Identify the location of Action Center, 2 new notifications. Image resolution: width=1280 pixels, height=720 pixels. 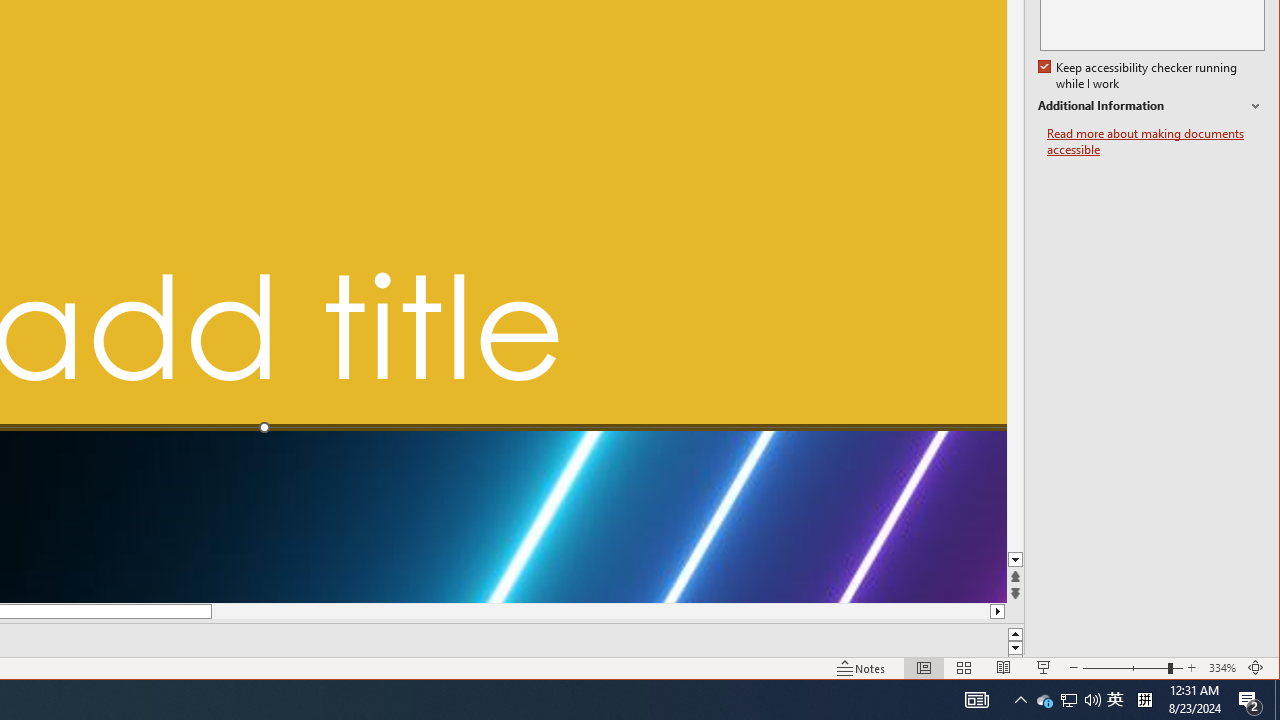
(1115, 700).